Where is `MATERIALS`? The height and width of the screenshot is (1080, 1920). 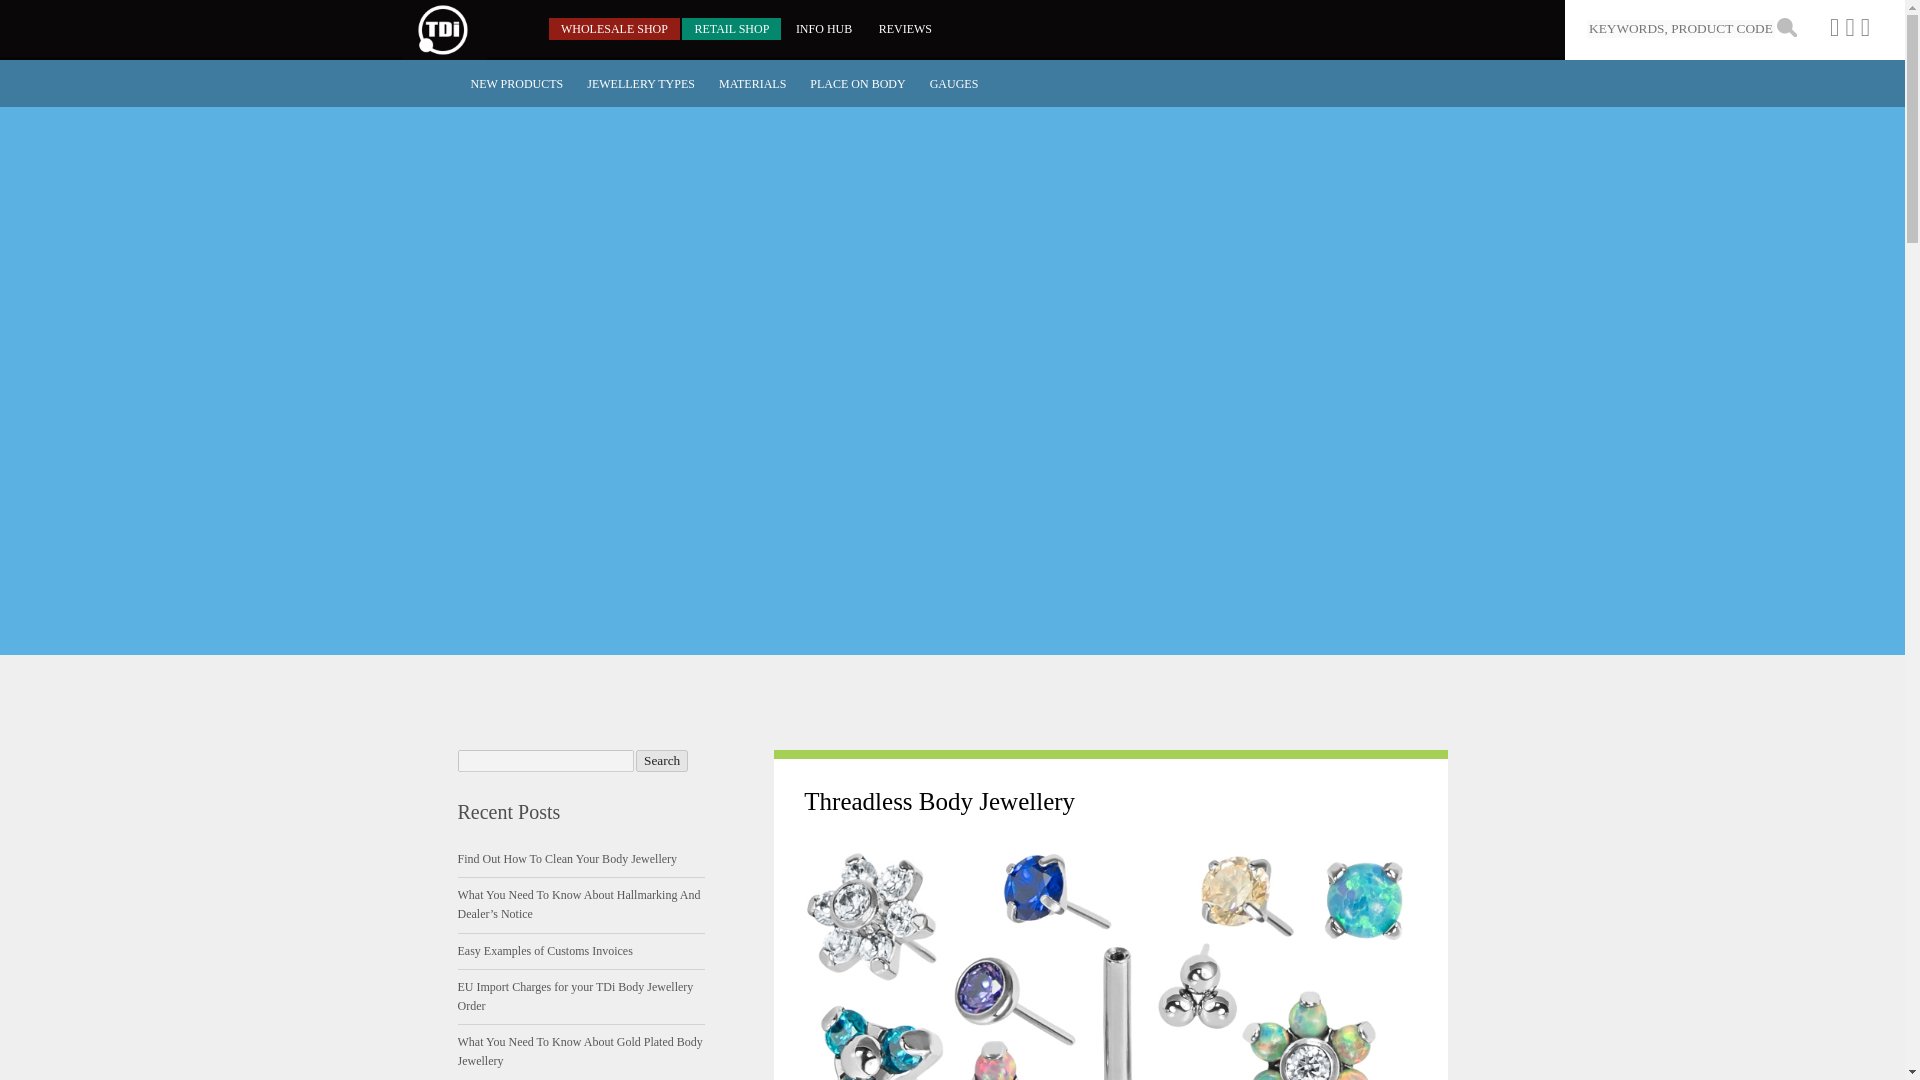
MATERIALS is located at coordinates (752, 84).